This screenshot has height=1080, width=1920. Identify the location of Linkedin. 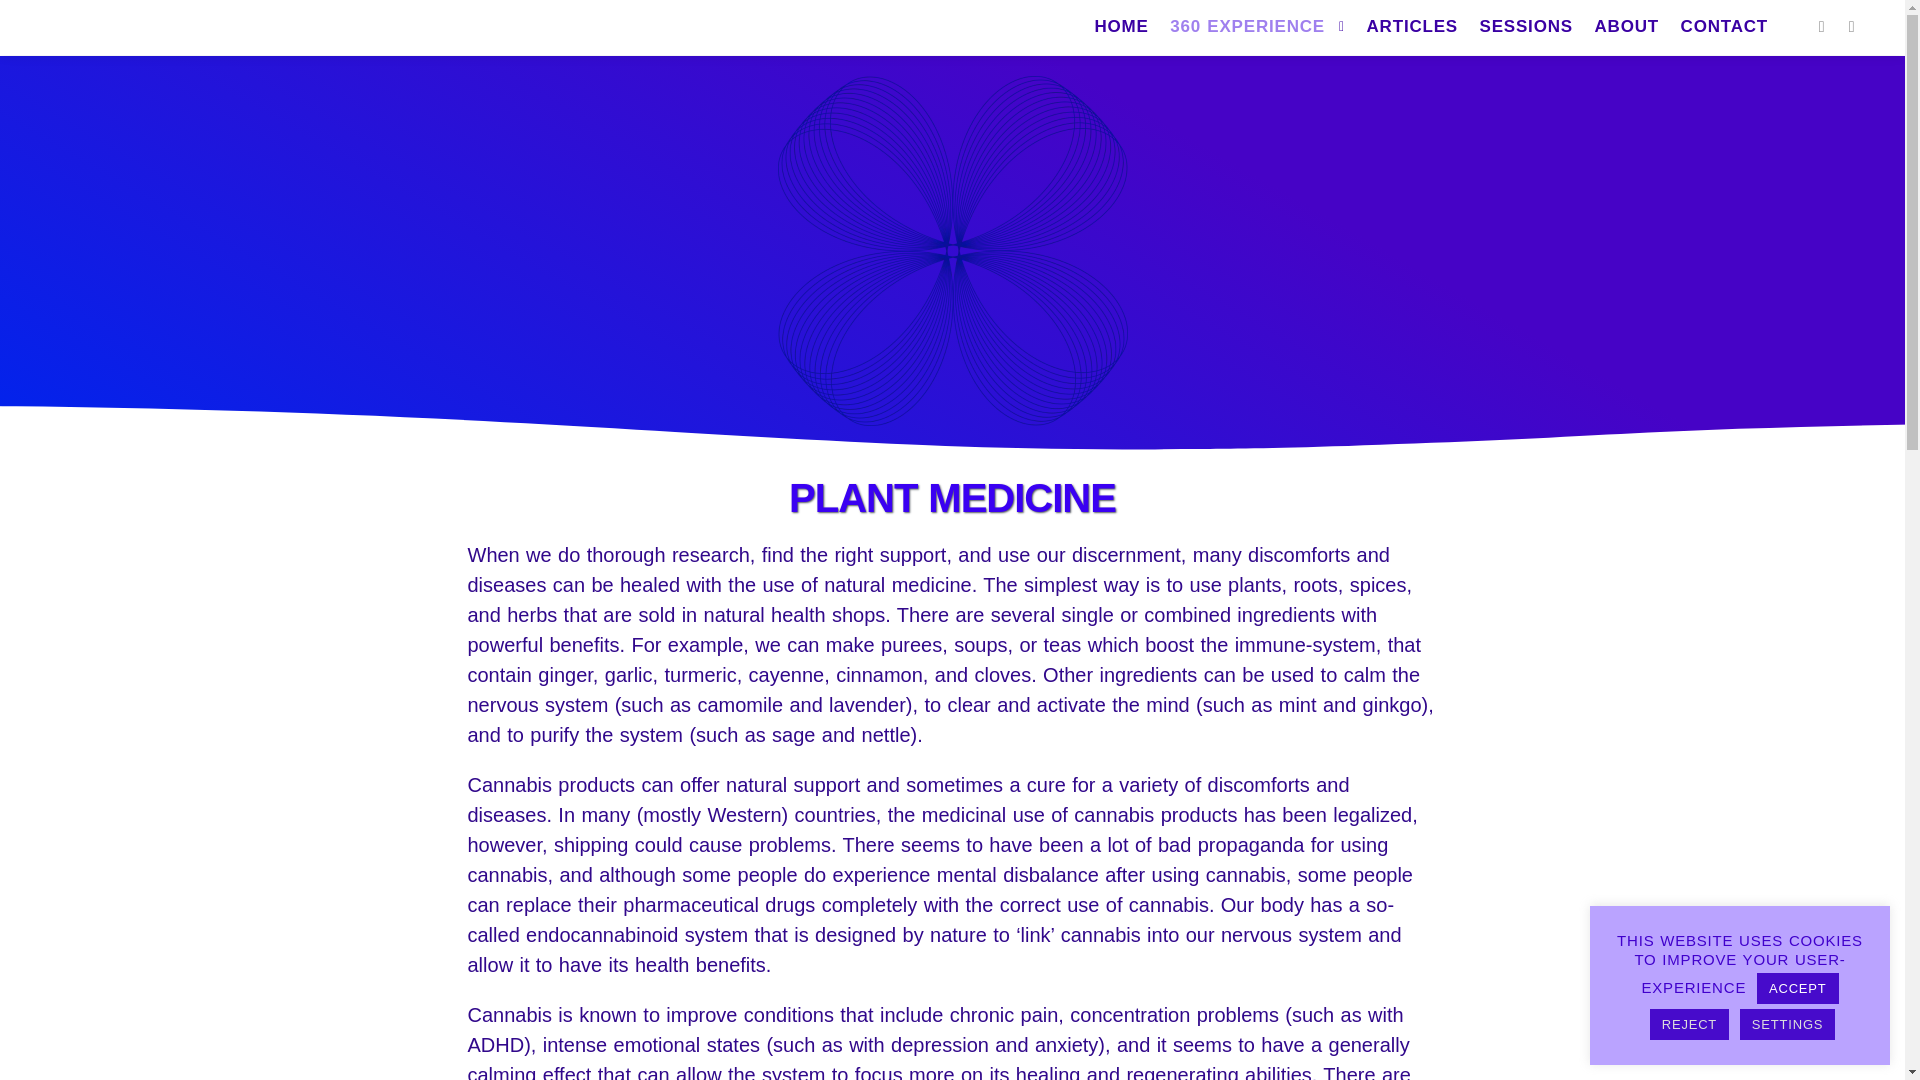
(1852, 26).